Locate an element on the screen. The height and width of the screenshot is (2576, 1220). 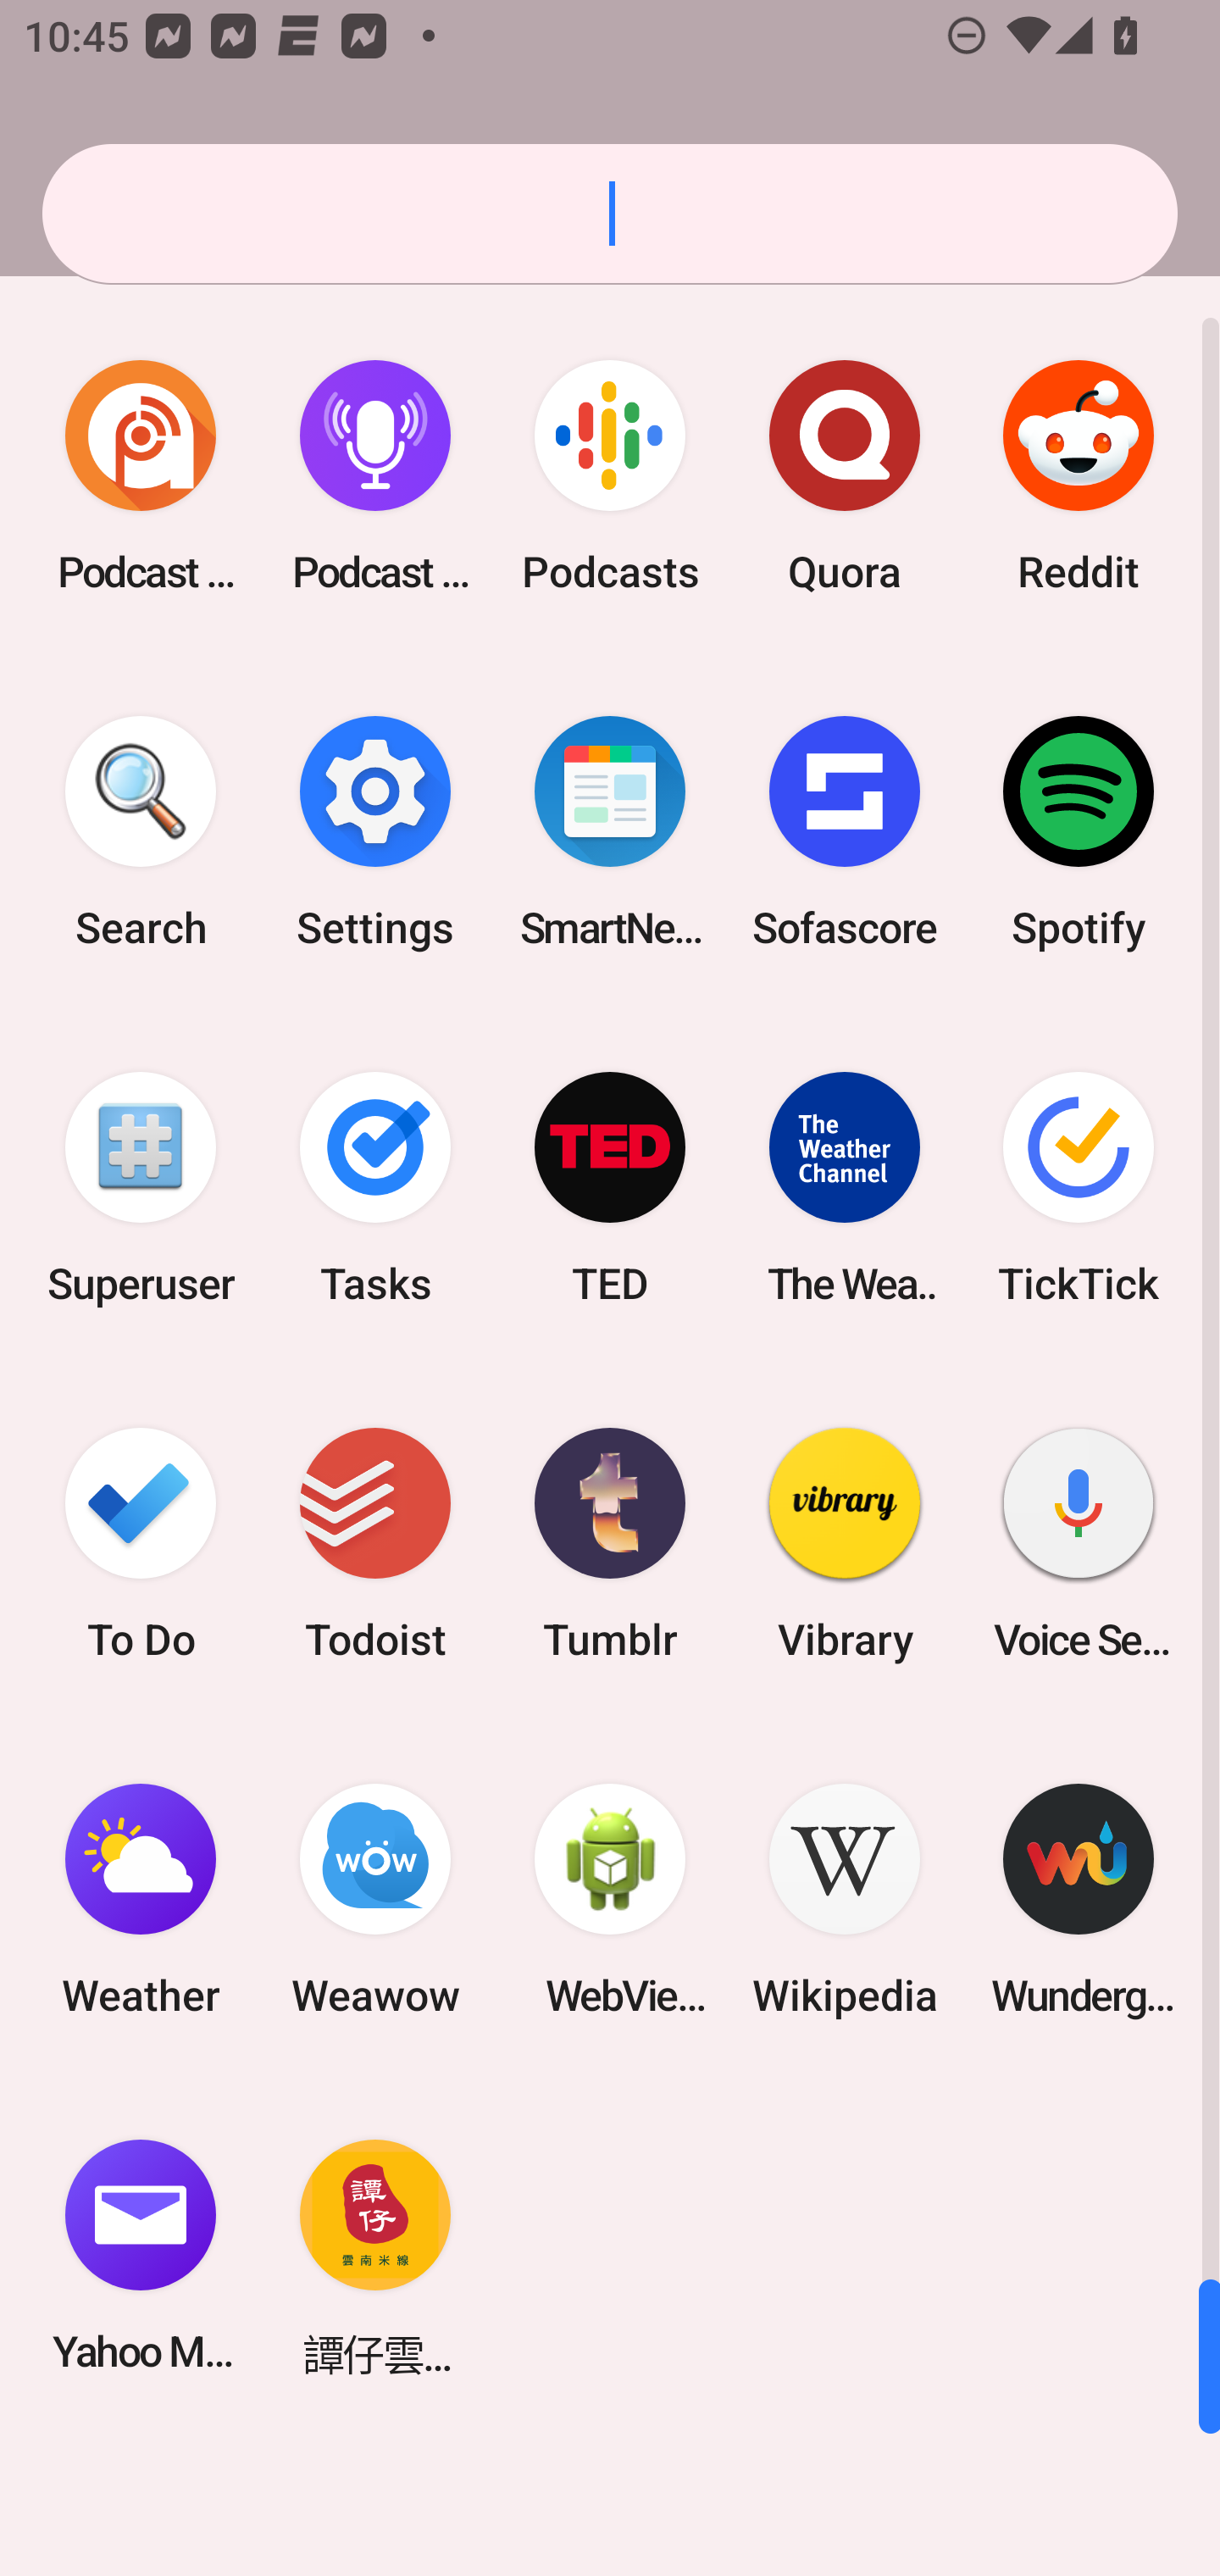
Wunderground is located at coordinates (1079, 1900).